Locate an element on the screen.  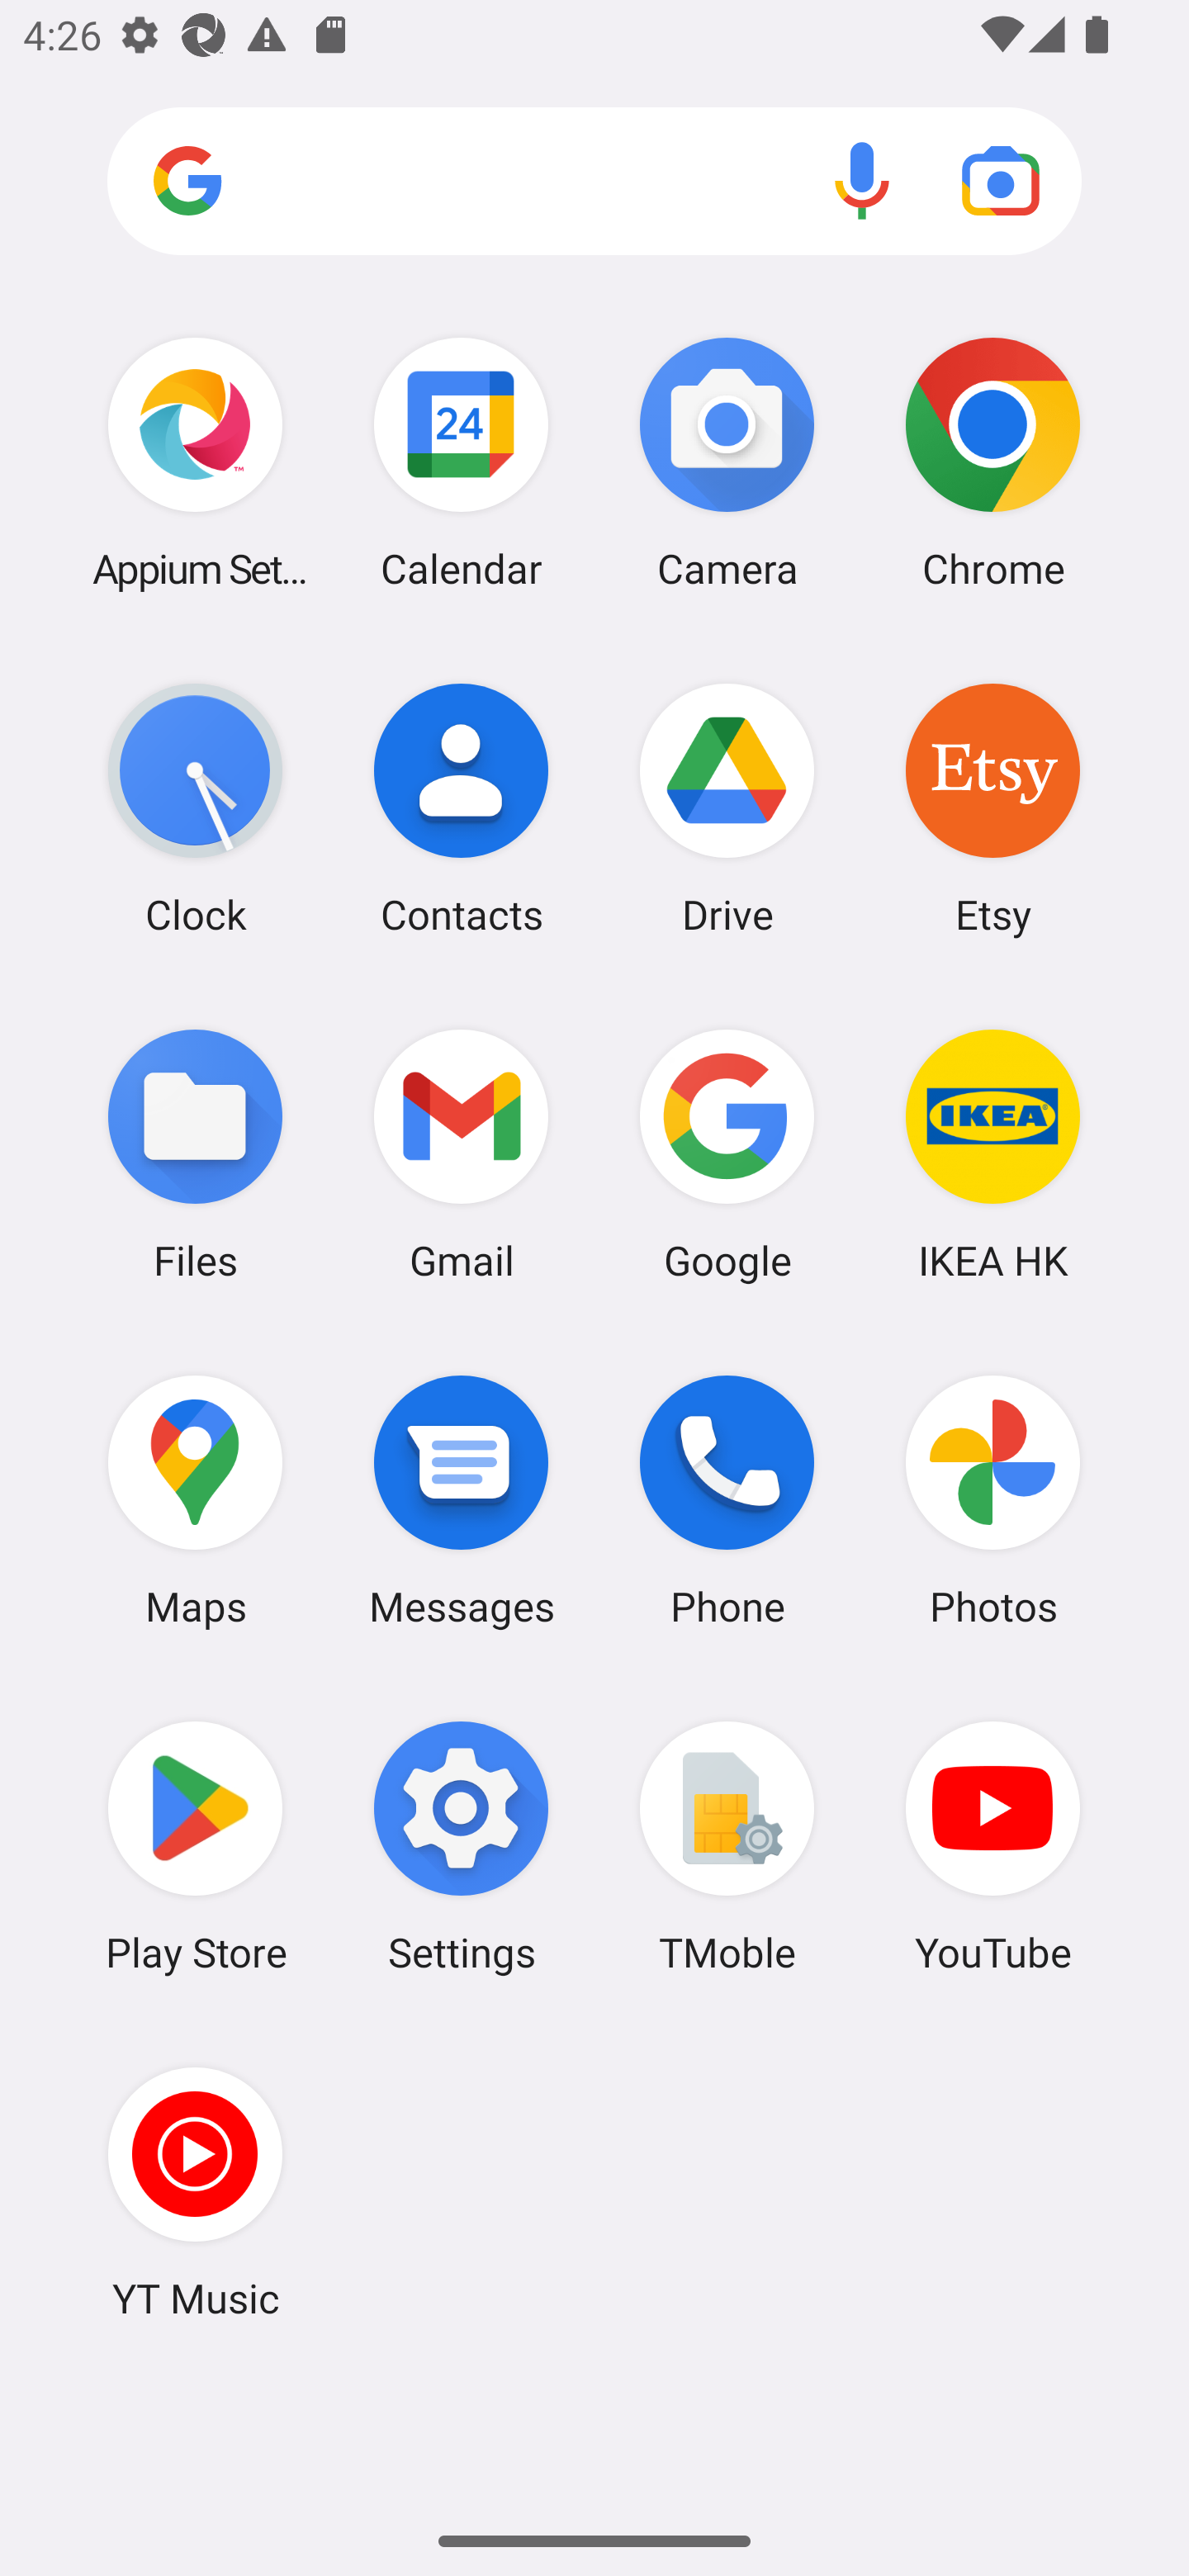
Files is located at coordinates (195, 1153).